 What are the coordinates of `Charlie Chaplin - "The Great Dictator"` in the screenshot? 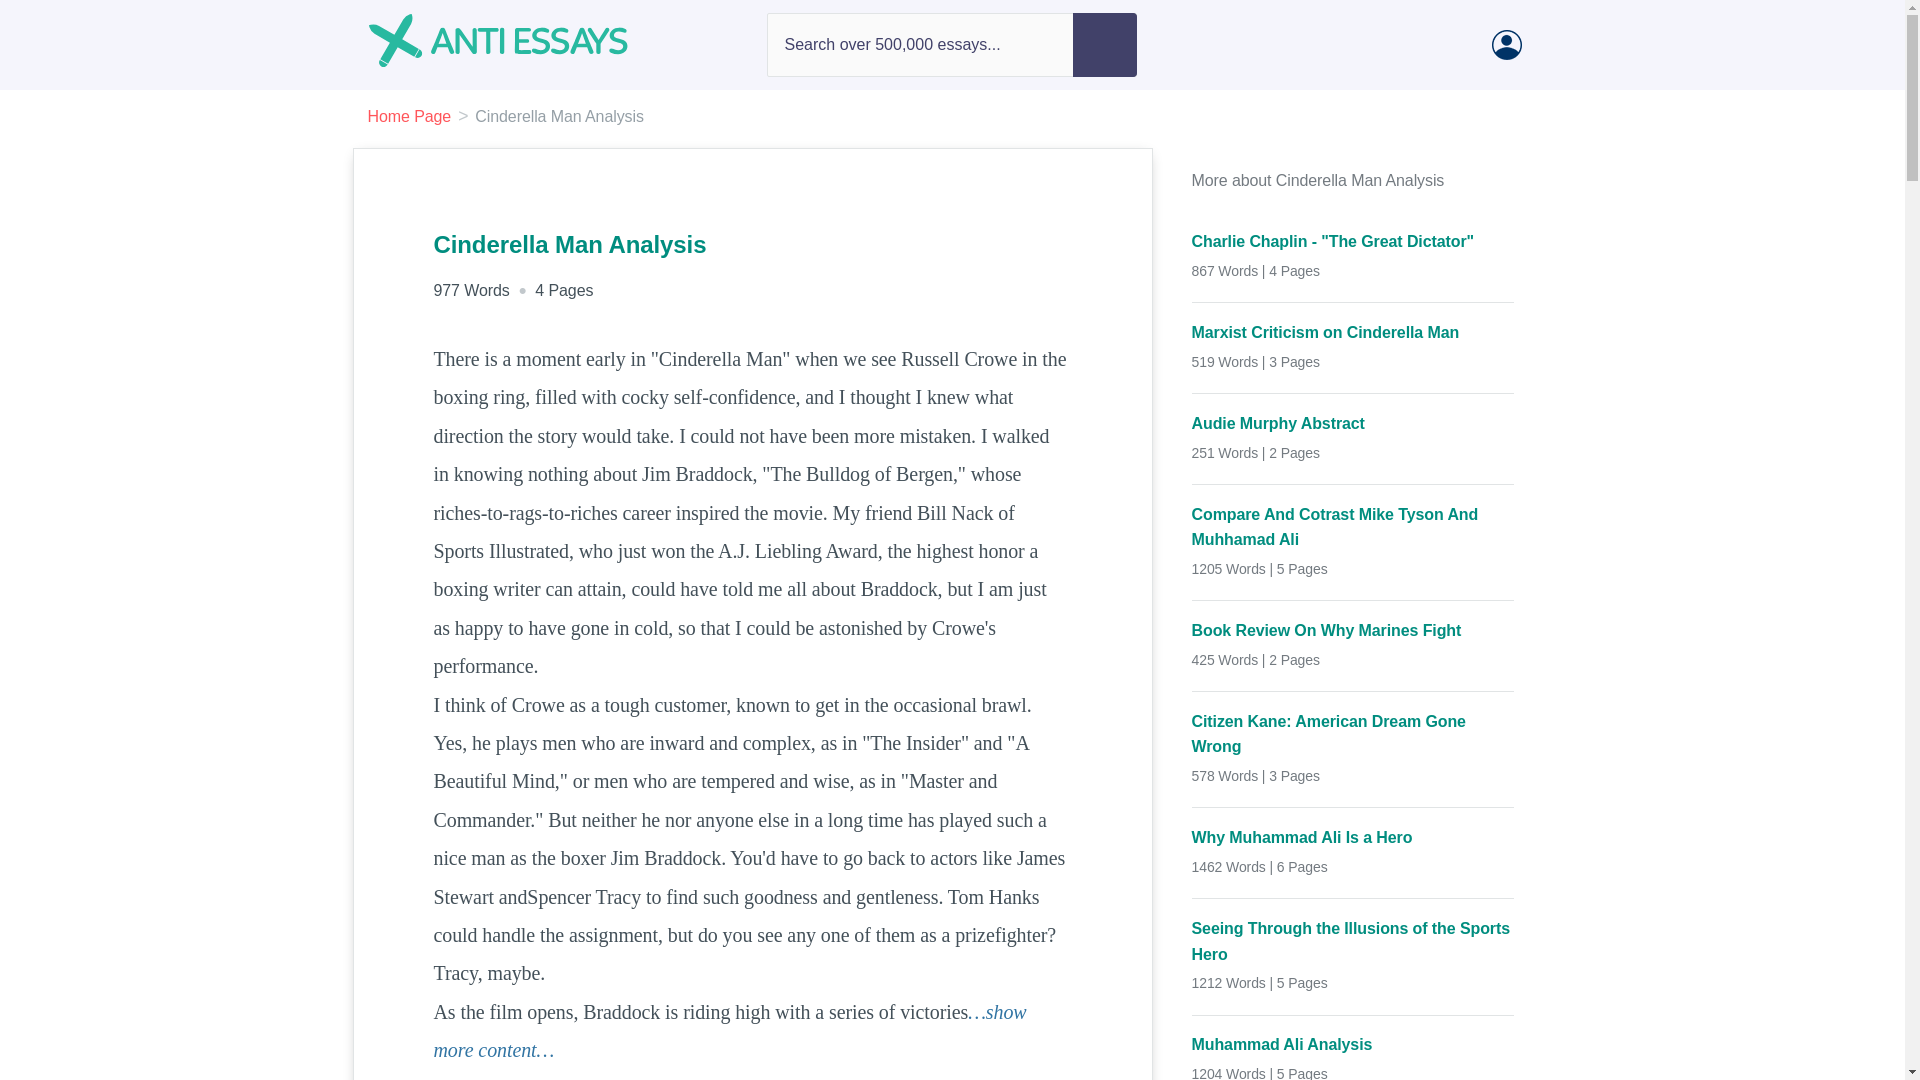 It's located at (1353, 241).